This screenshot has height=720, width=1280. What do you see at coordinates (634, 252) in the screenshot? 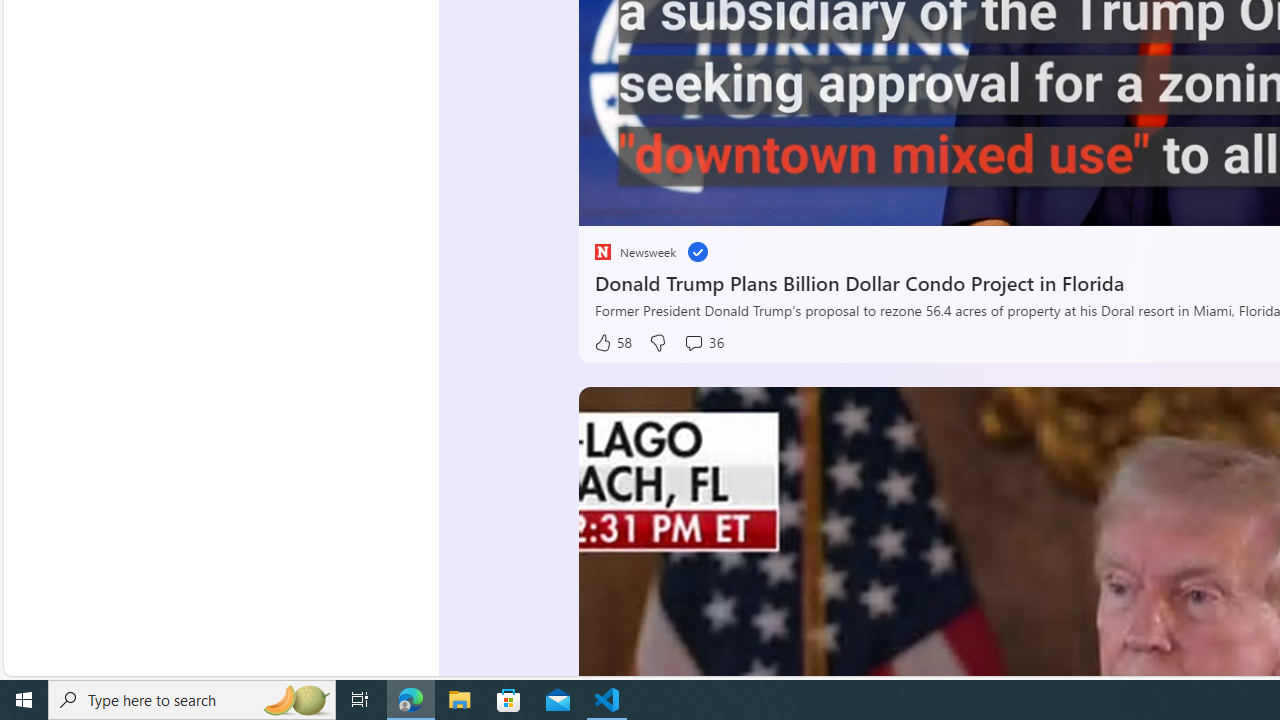
I see `placeholder Newsweek` at bounding box center [634, 252].